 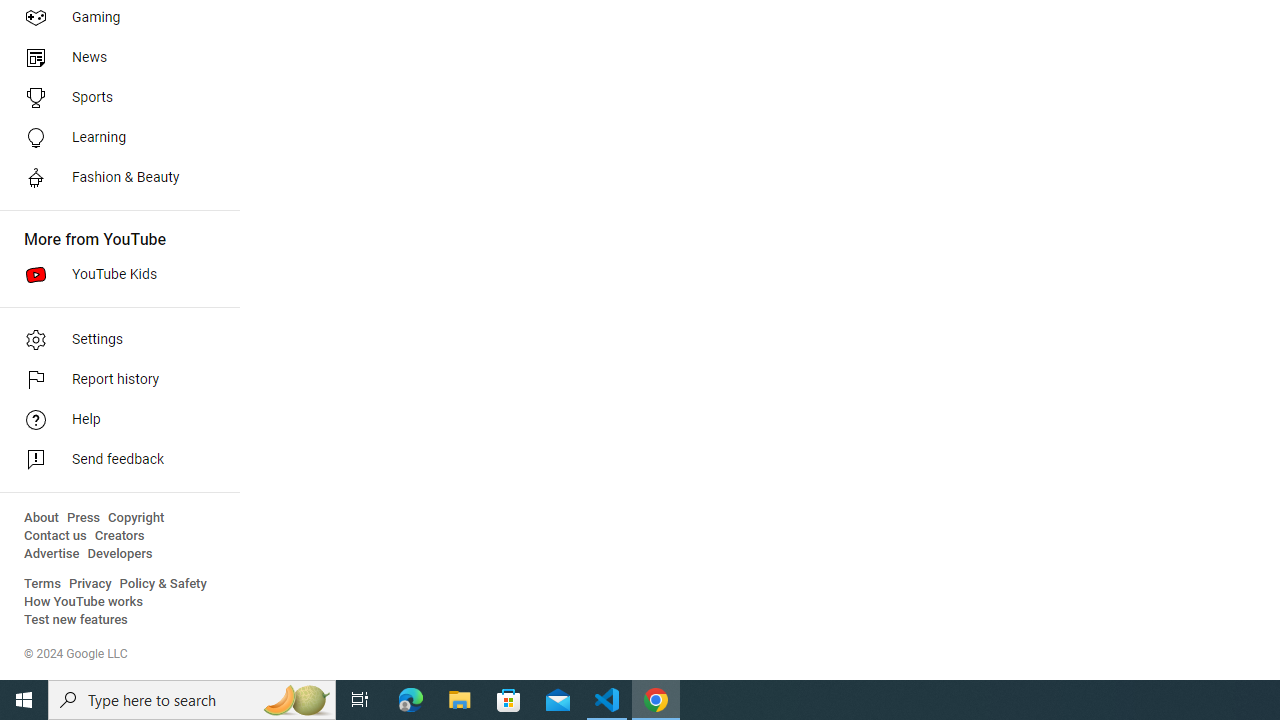 What do you see at coordinates (114, 460) in the screenshot?
I see `Send feedback` at bounding box center [114, 460].